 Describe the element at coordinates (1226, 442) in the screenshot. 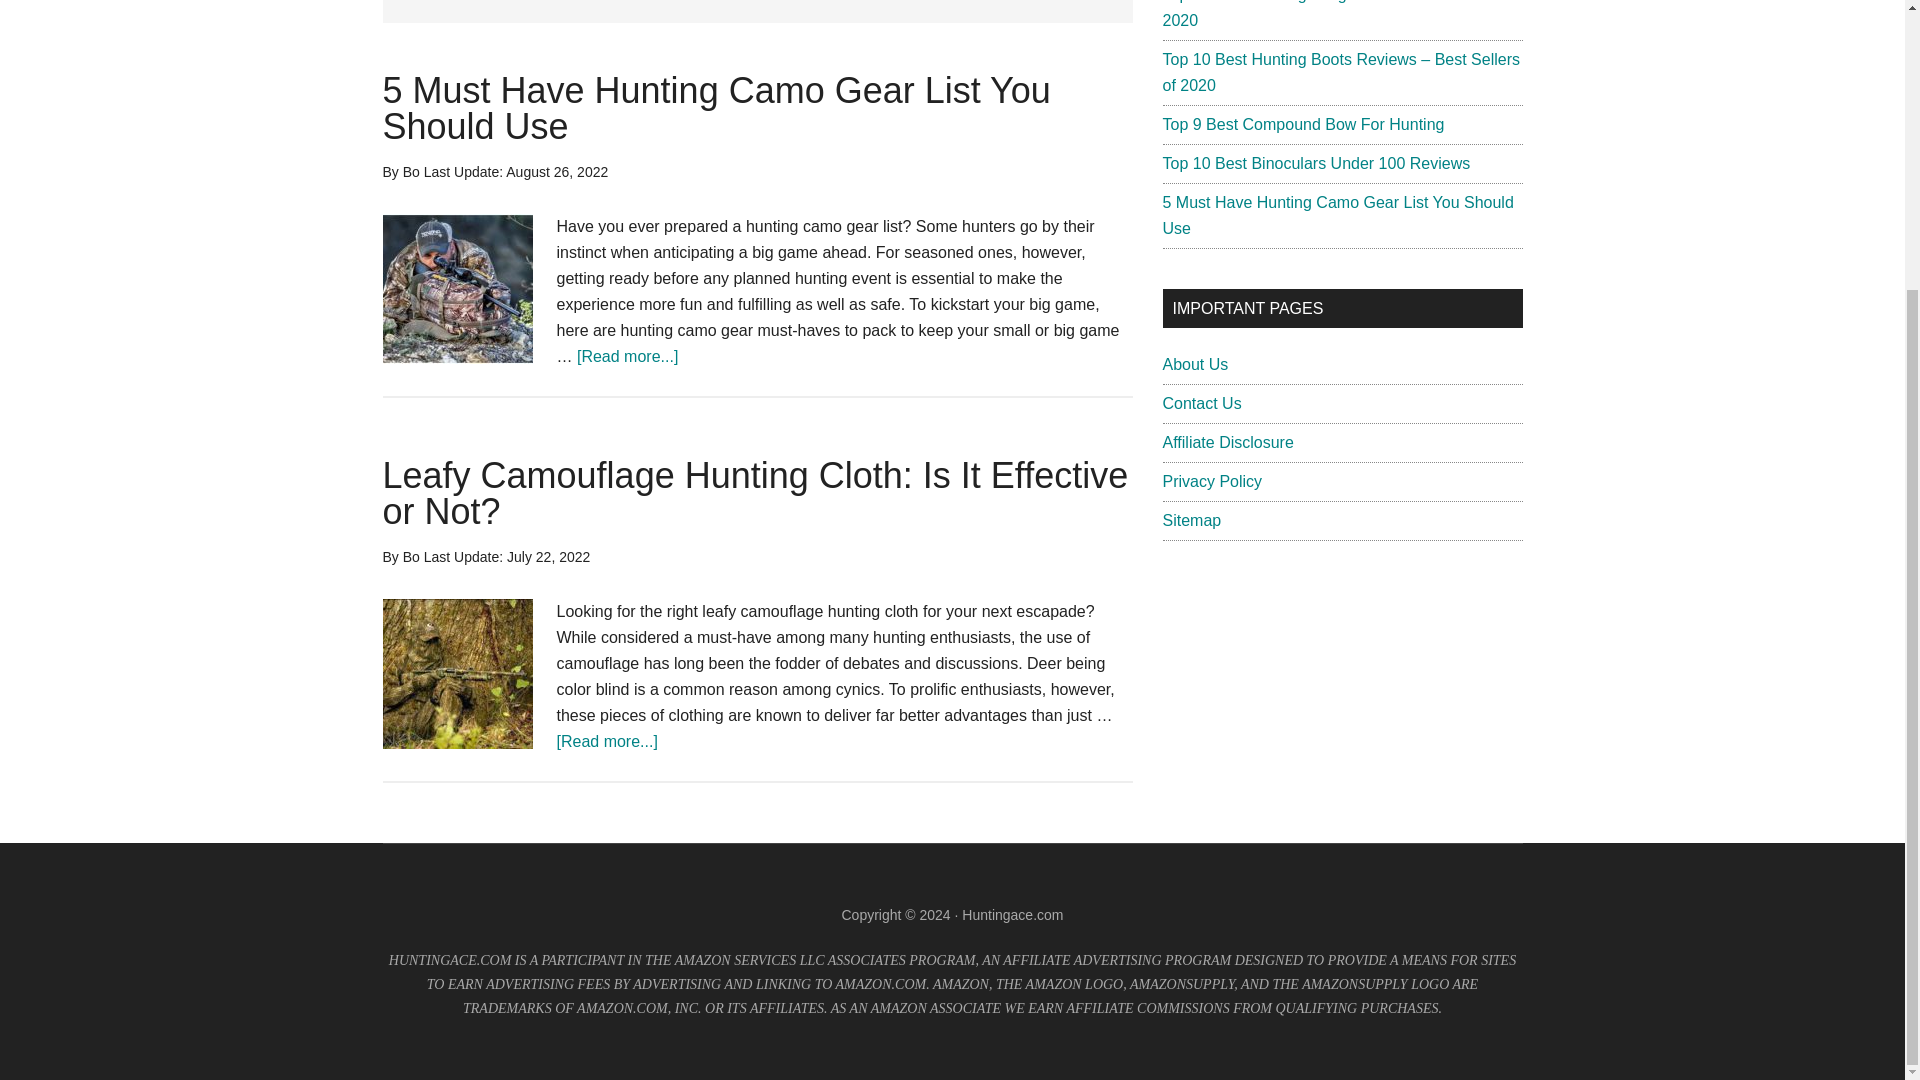

I see `Affiliate Disclosure` at that location.